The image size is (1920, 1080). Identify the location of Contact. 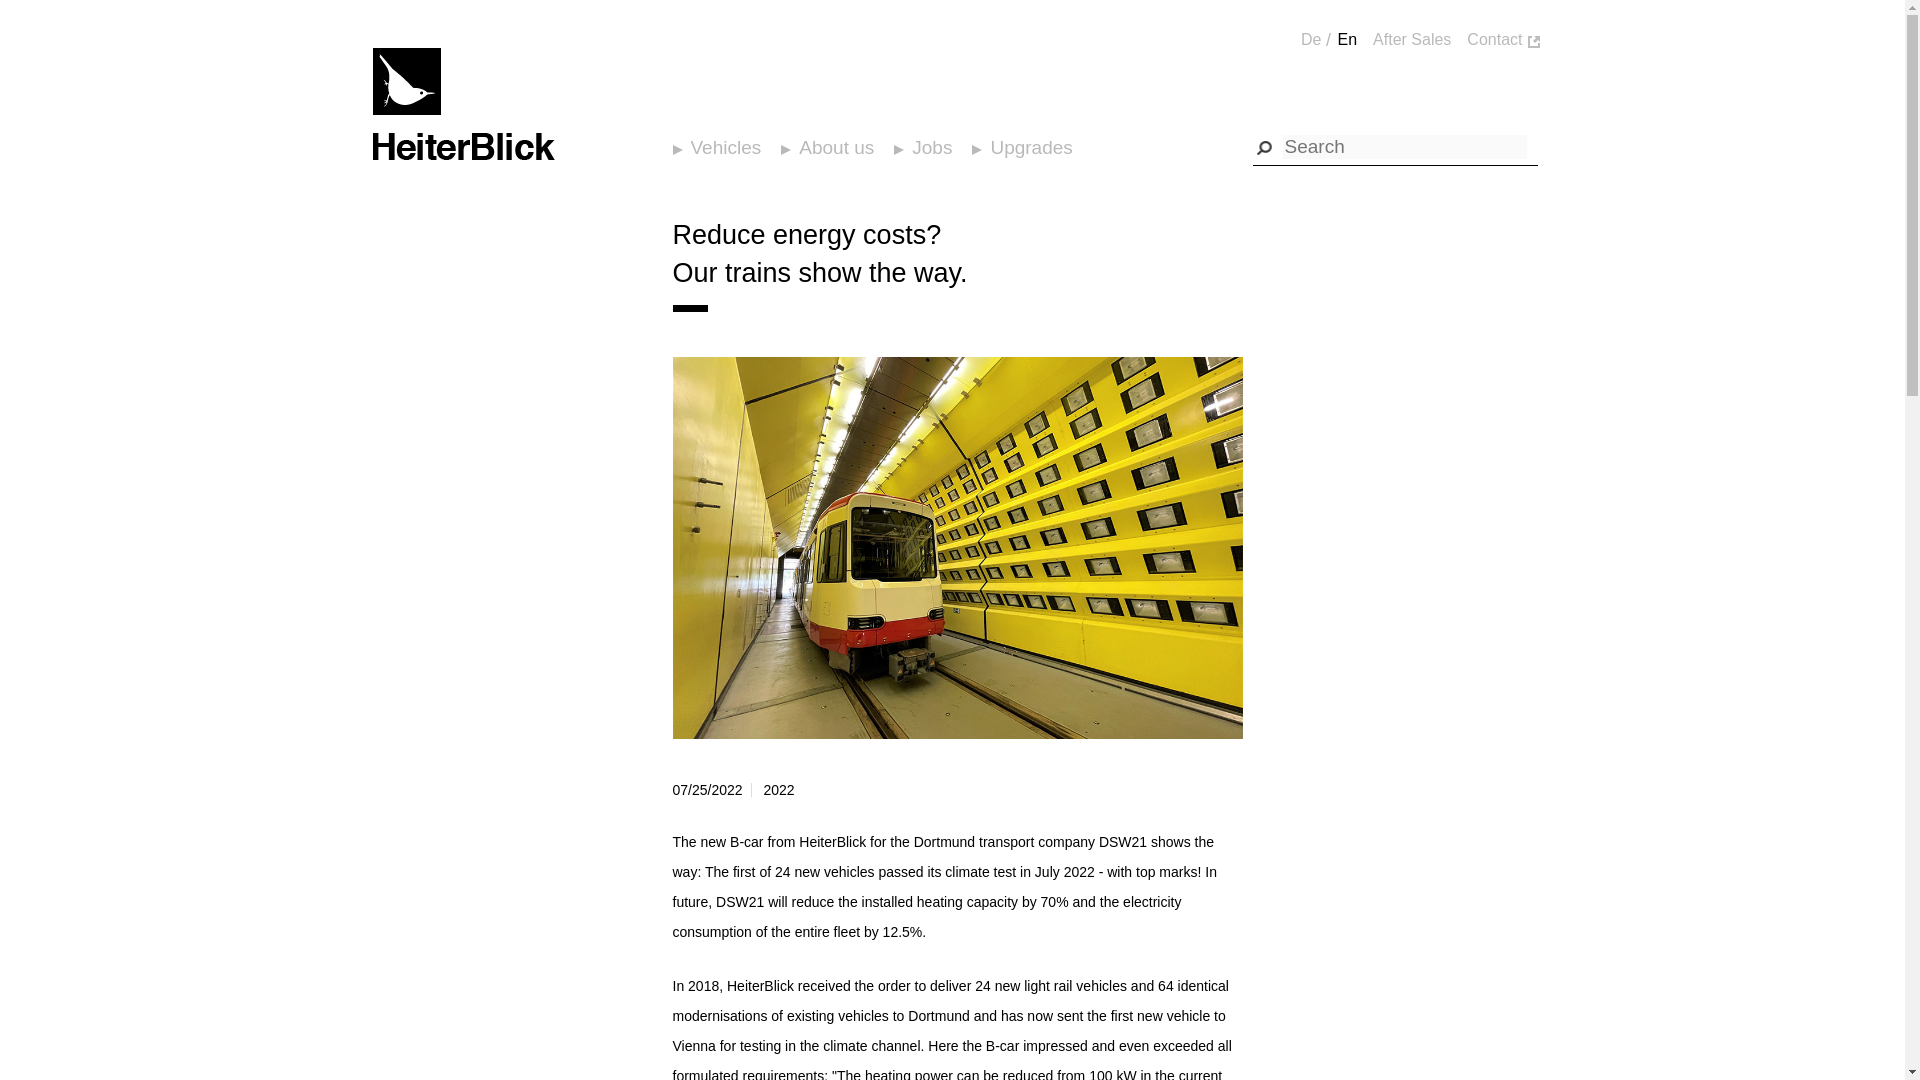
(1494, 39).